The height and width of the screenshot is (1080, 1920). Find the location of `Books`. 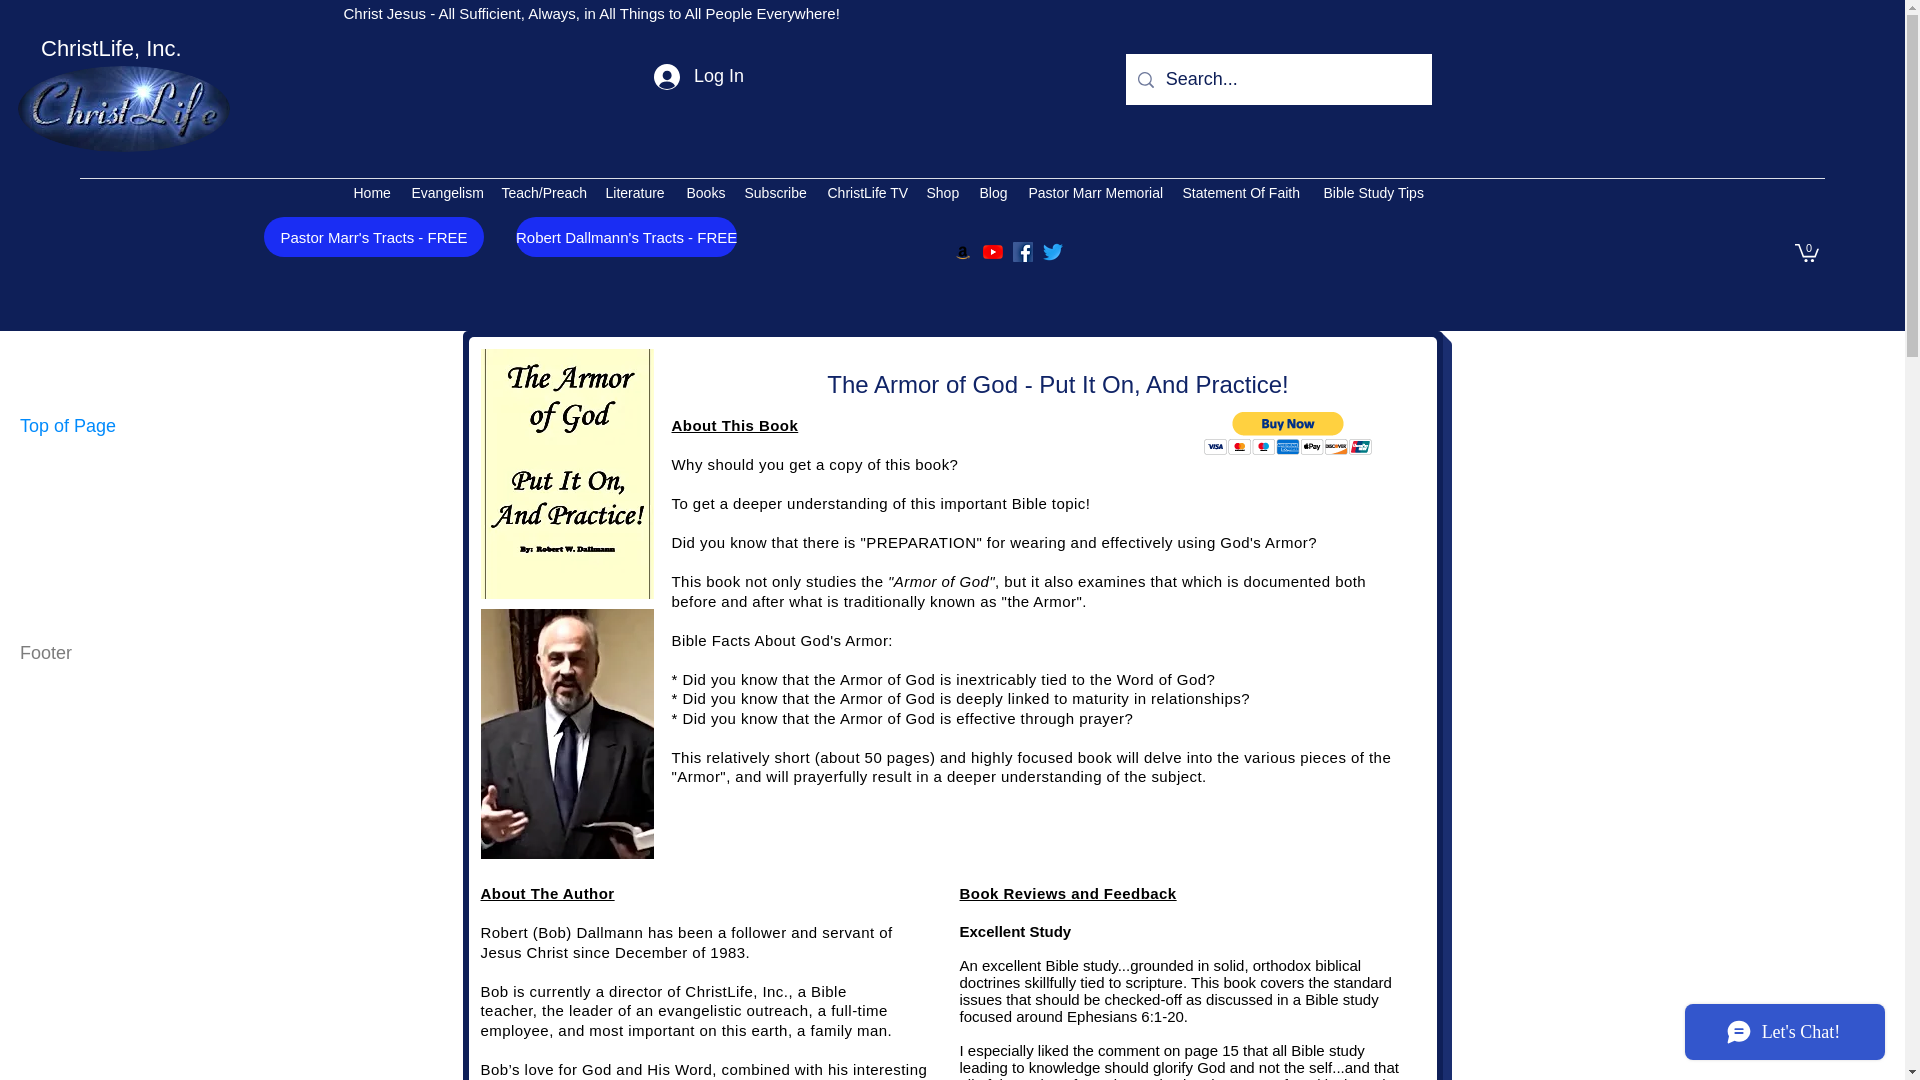

Books is located at coordinates (704, 193).